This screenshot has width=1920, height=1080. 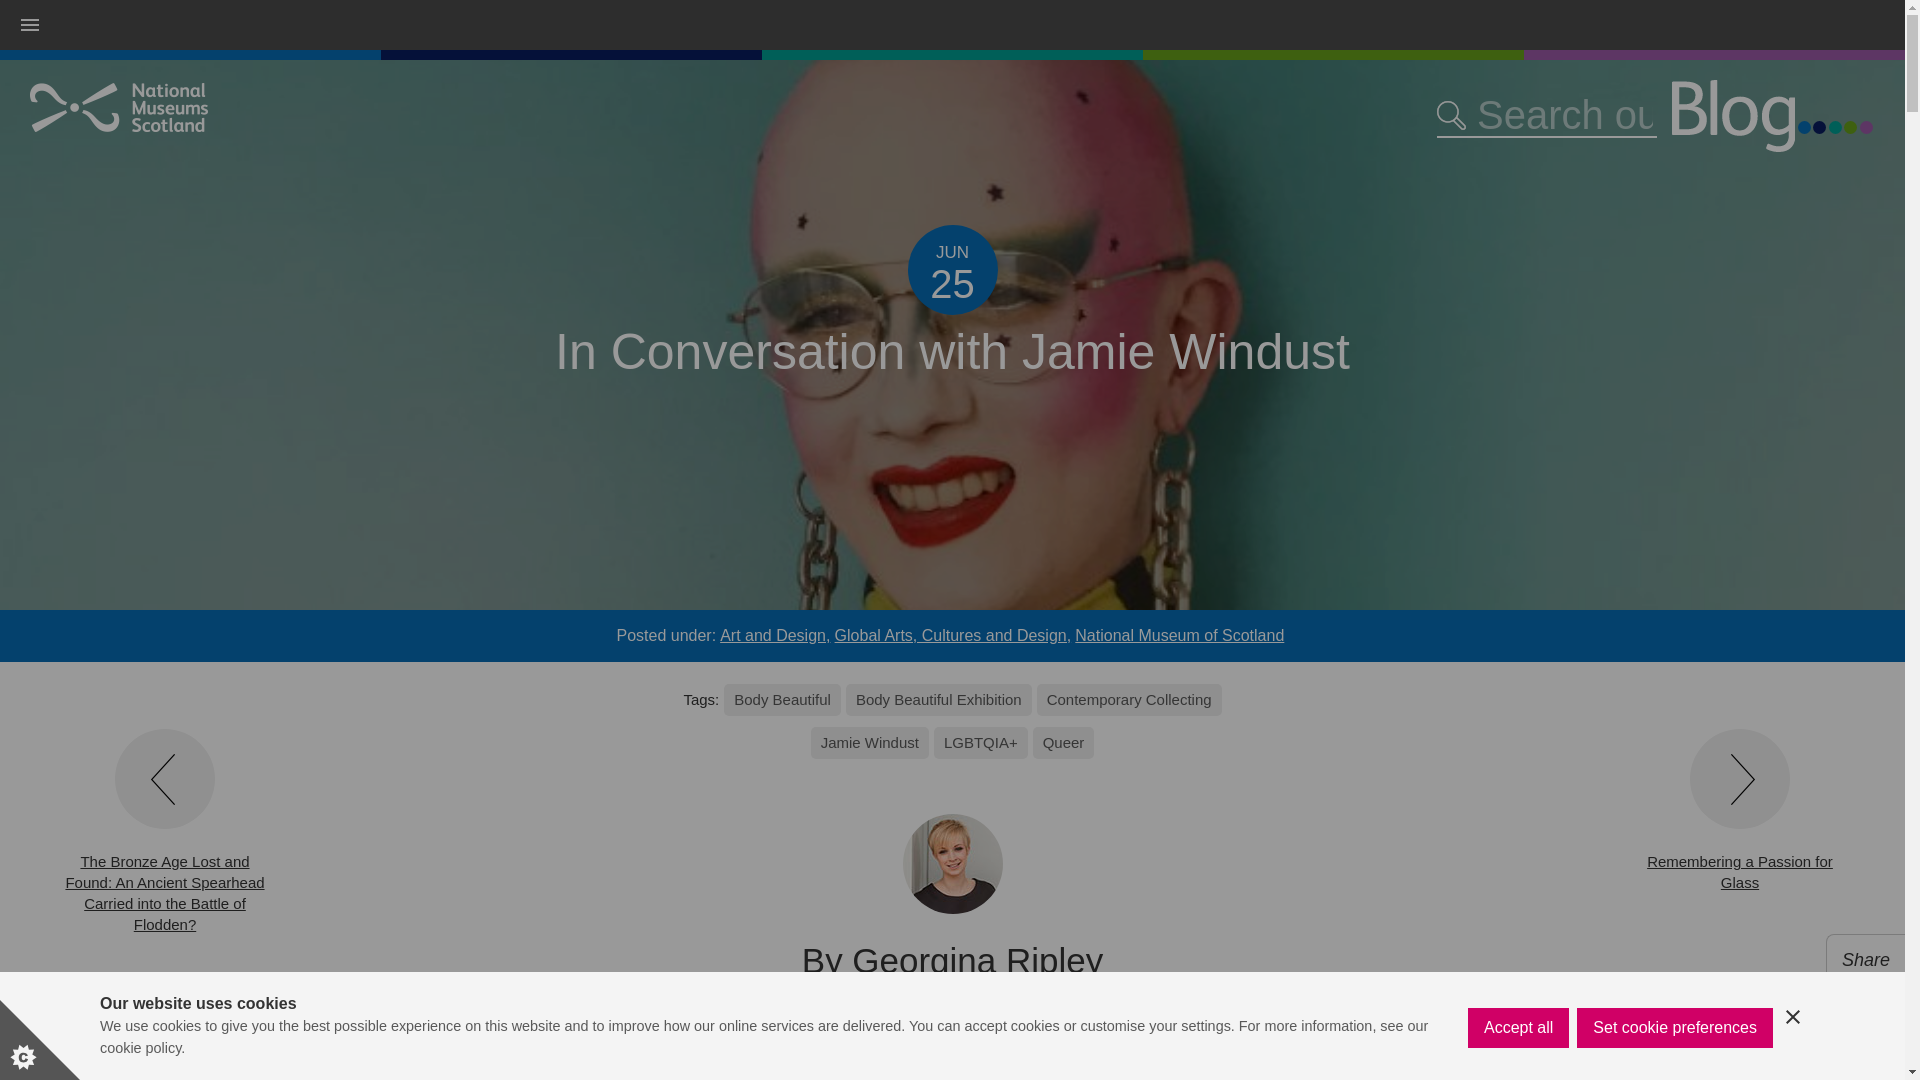 I want to click on Queer, so click(x=1063, y=742).